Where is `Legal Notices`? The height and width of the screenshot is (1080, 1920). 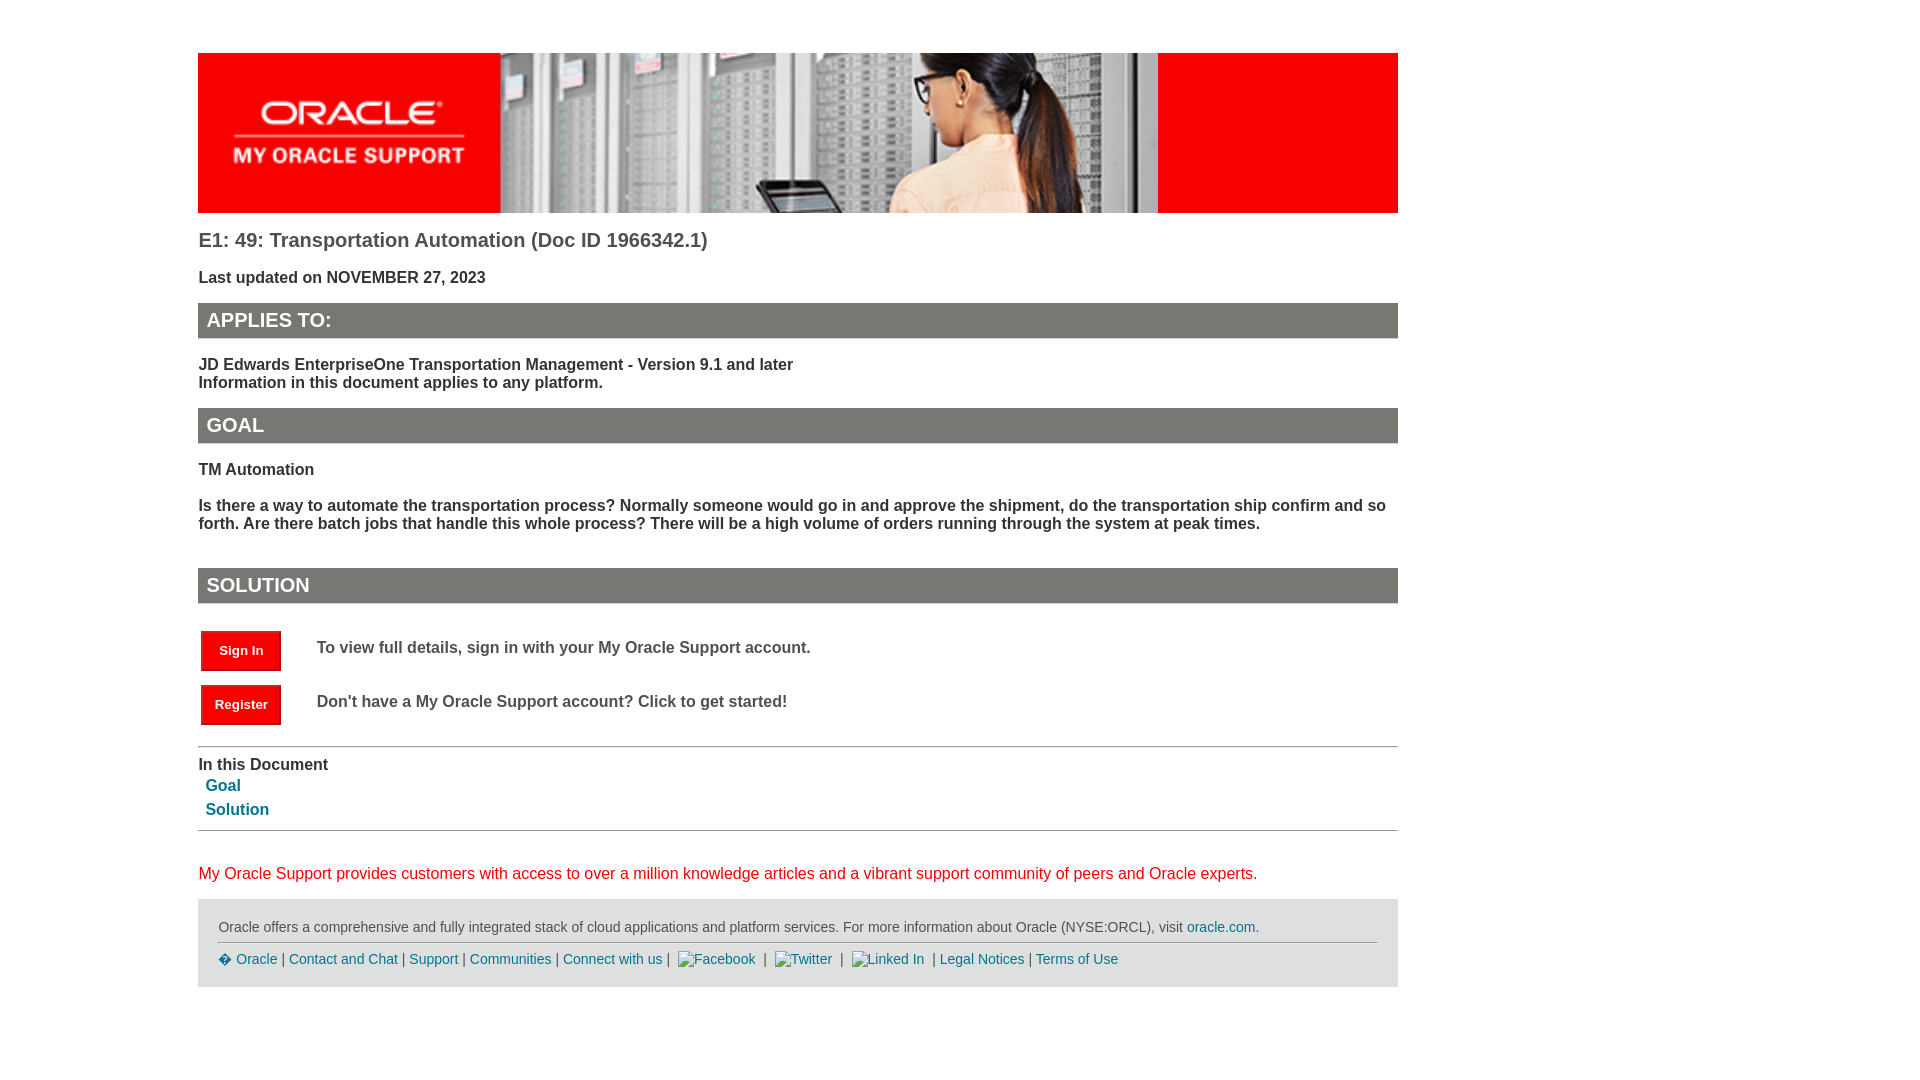 Legal Notices is located at coordinates (982, 958).